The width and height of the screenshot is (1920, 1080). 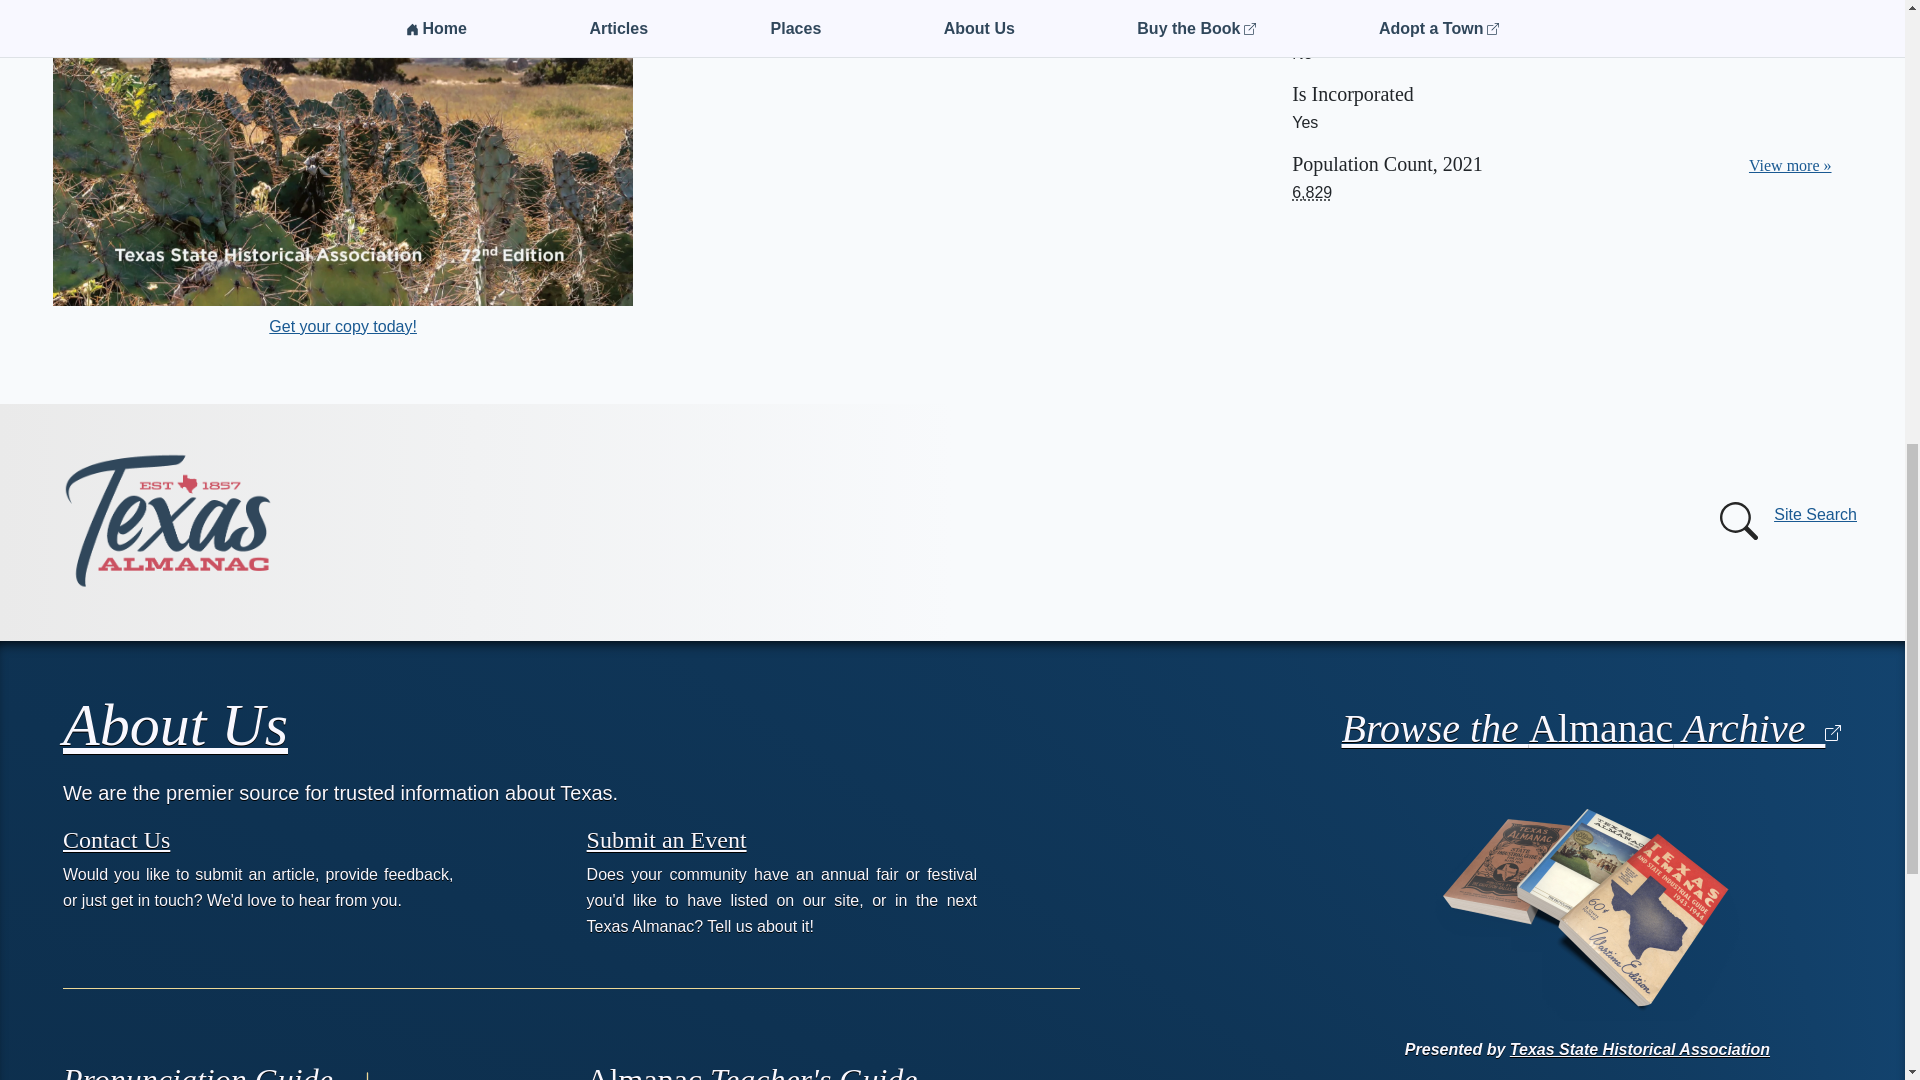 What do you see at coordinates (116, 839) in the screenshot?
I see `Contact Us` at bounding box center [116, 839].